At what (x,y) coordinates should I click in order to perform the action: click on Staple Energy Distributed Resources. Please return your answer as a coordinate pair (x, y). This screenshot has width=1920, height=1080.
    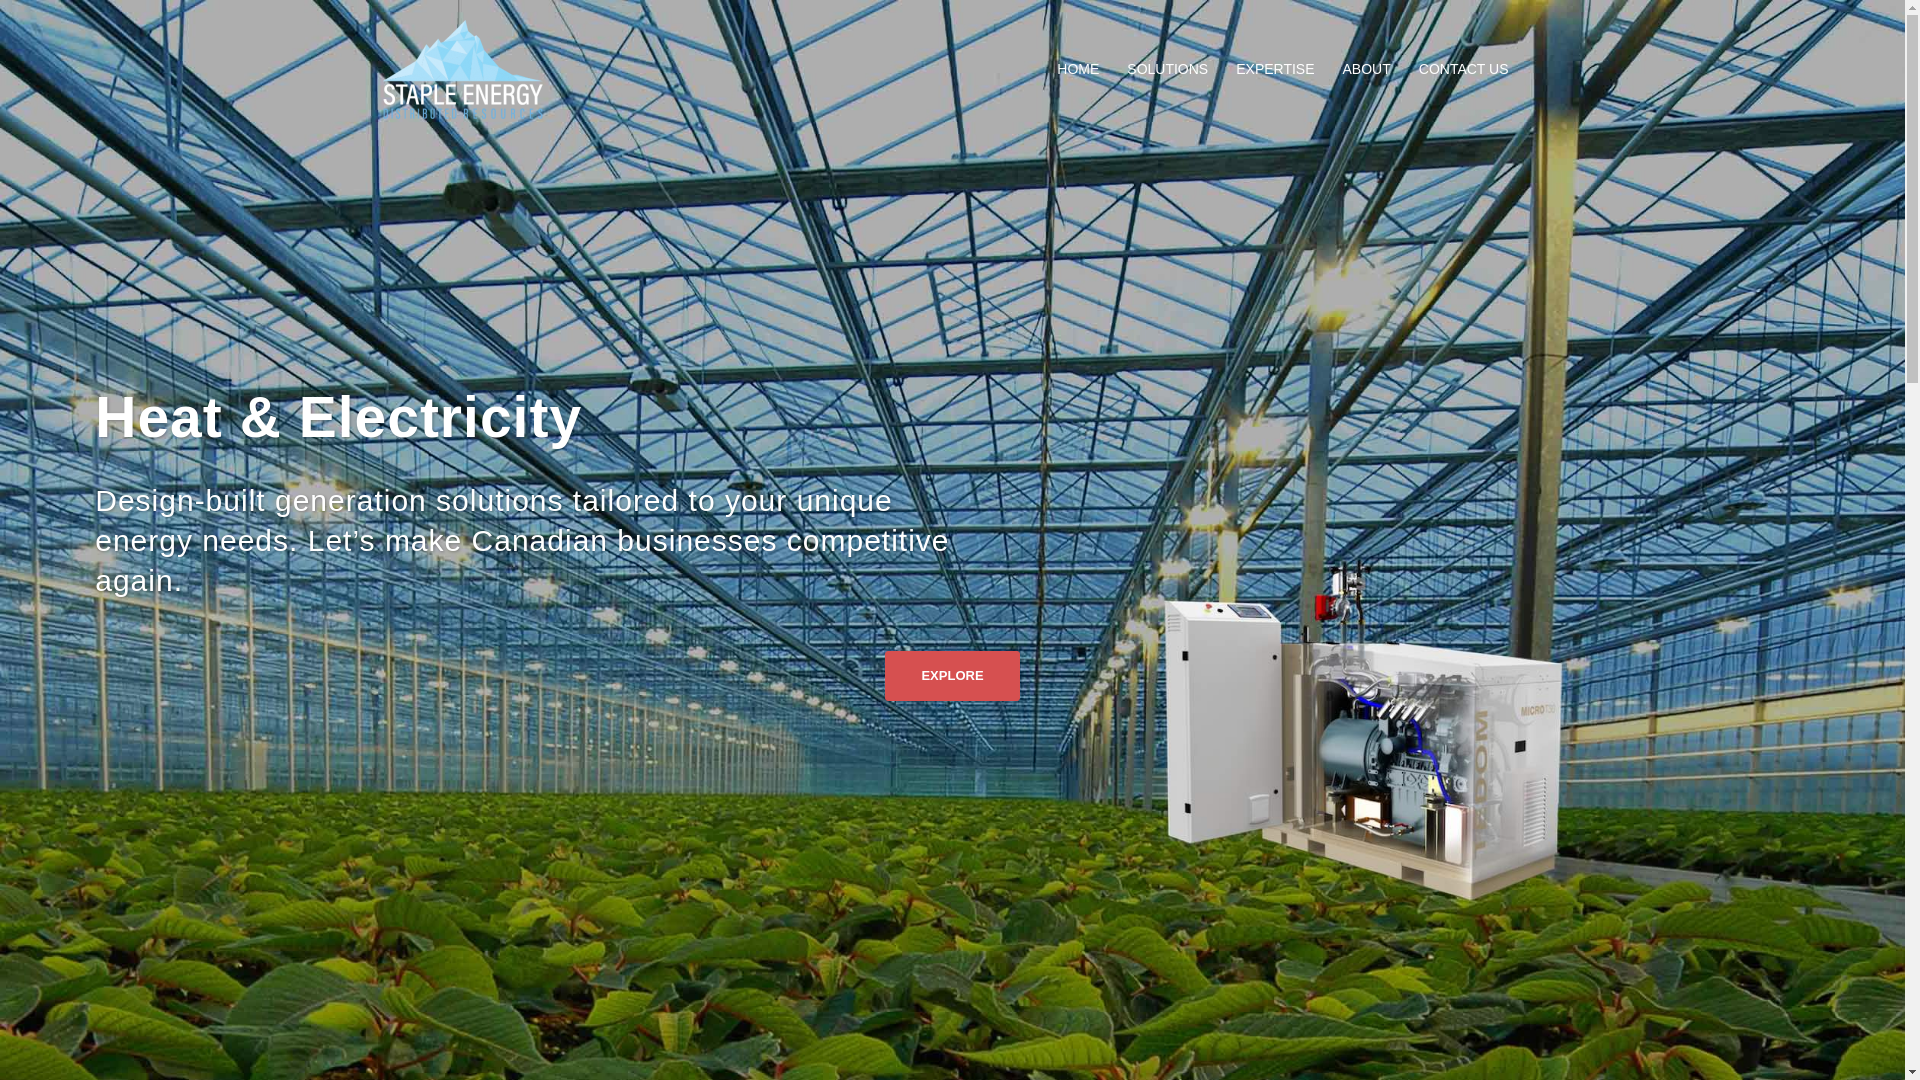
    Looking at the image, I should click on (462, 68).